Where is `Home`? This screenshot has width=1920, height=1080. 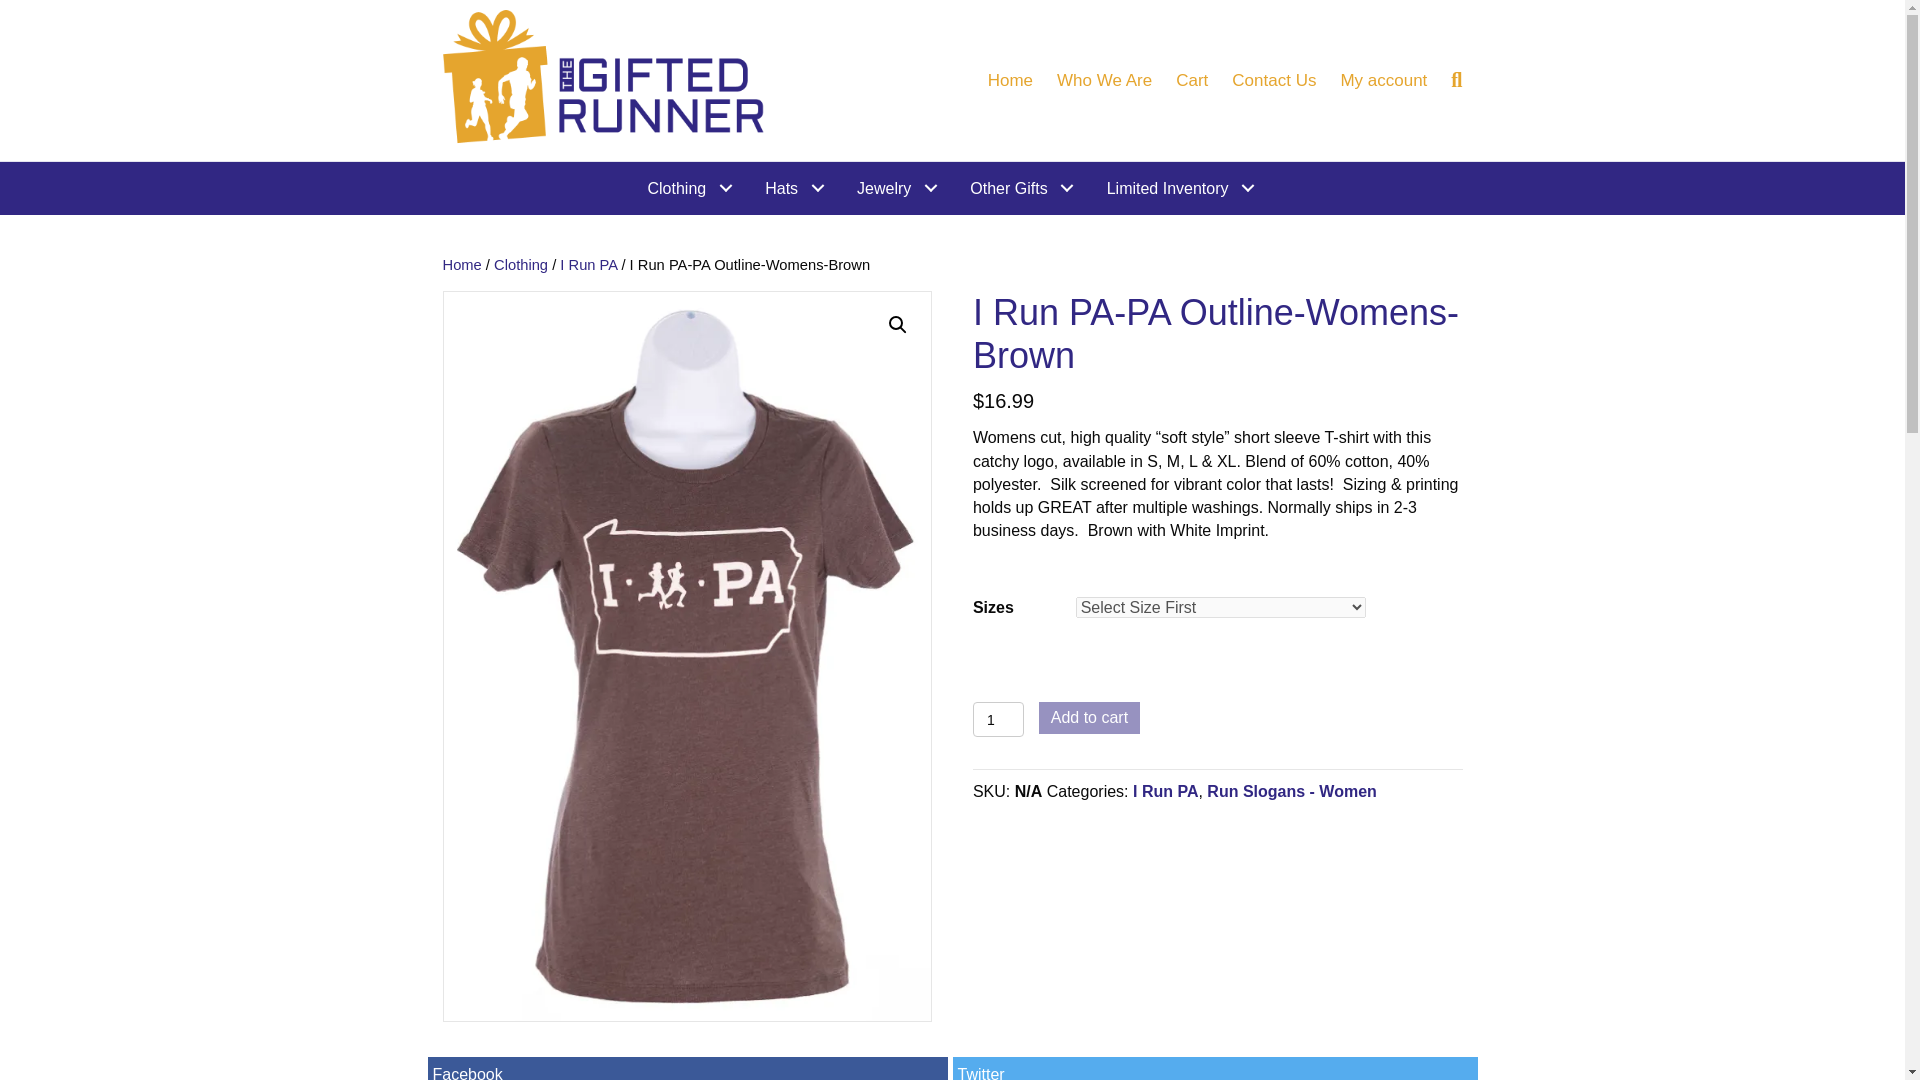 Home is located at coordinates (1010, 81).